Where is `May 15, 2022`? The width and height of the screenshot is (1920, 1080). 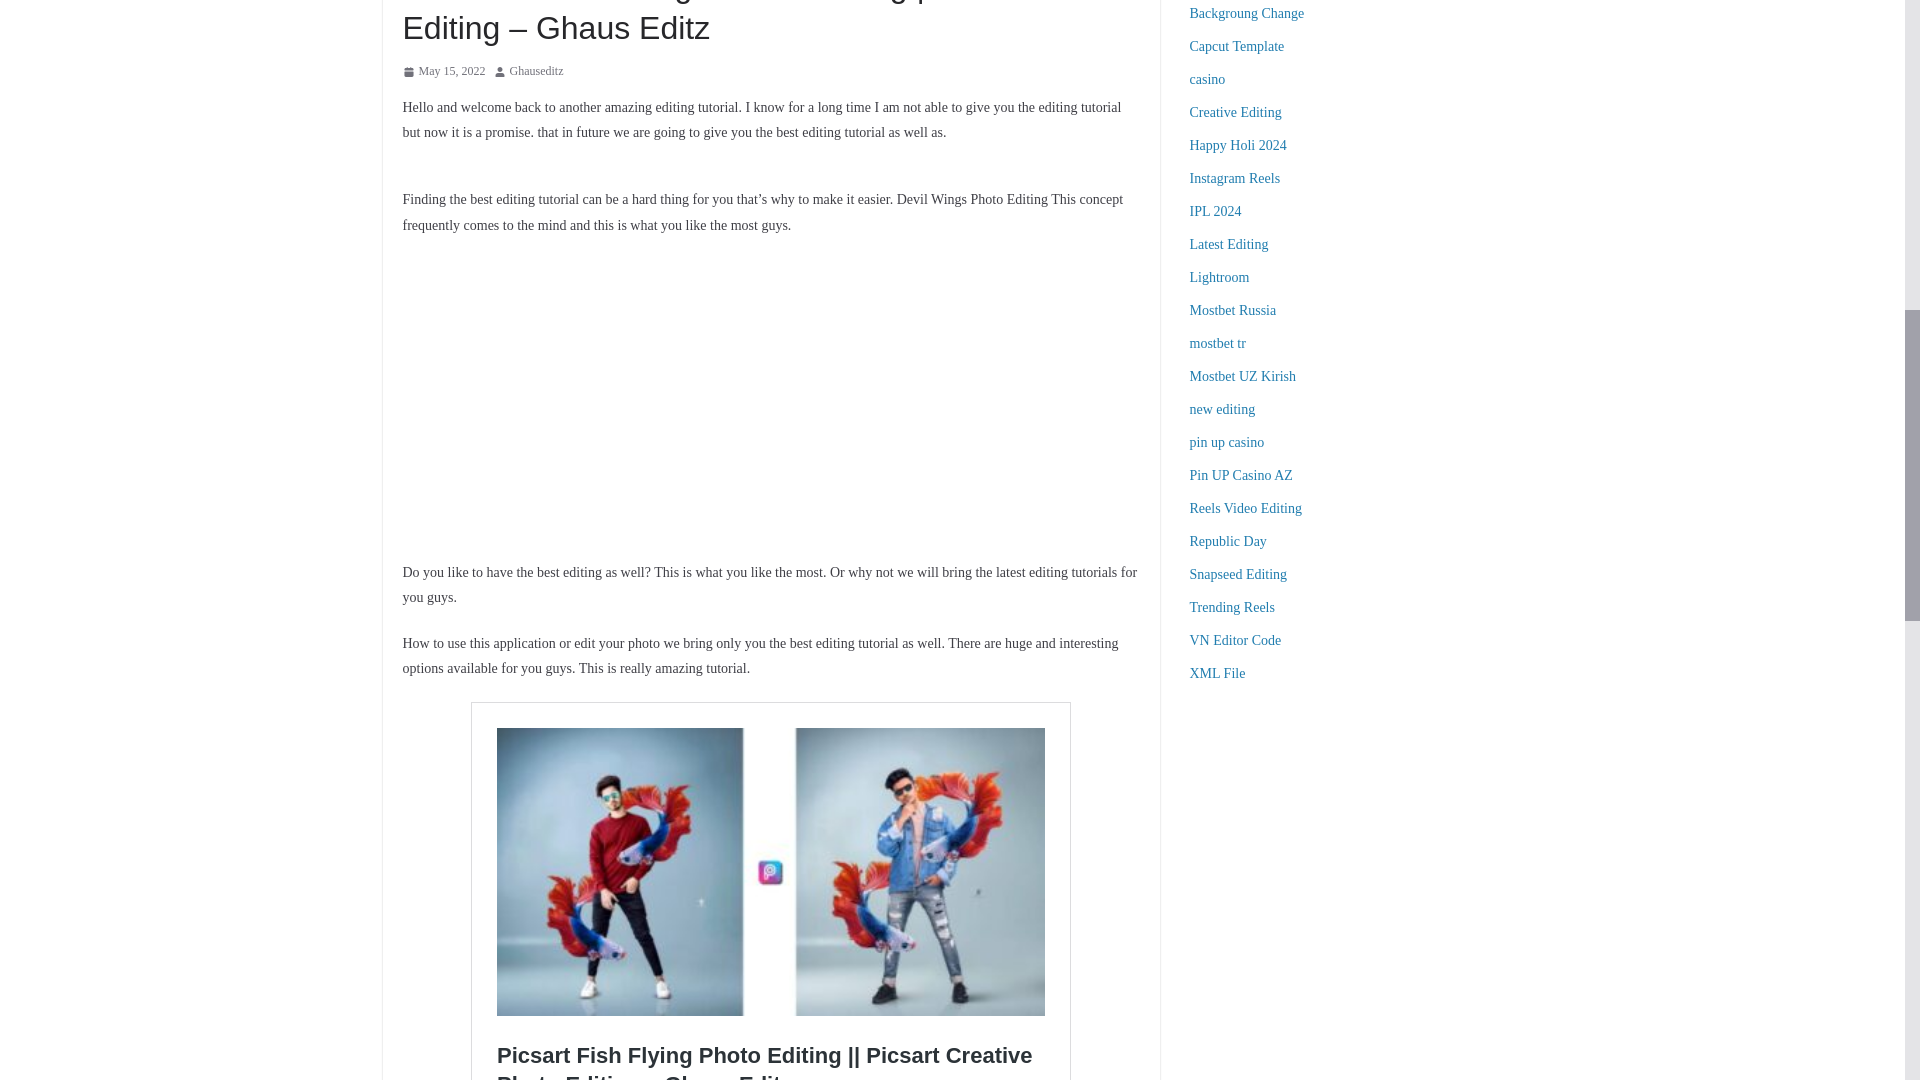
May 15, 2022 is located at coordinates (443, 72).